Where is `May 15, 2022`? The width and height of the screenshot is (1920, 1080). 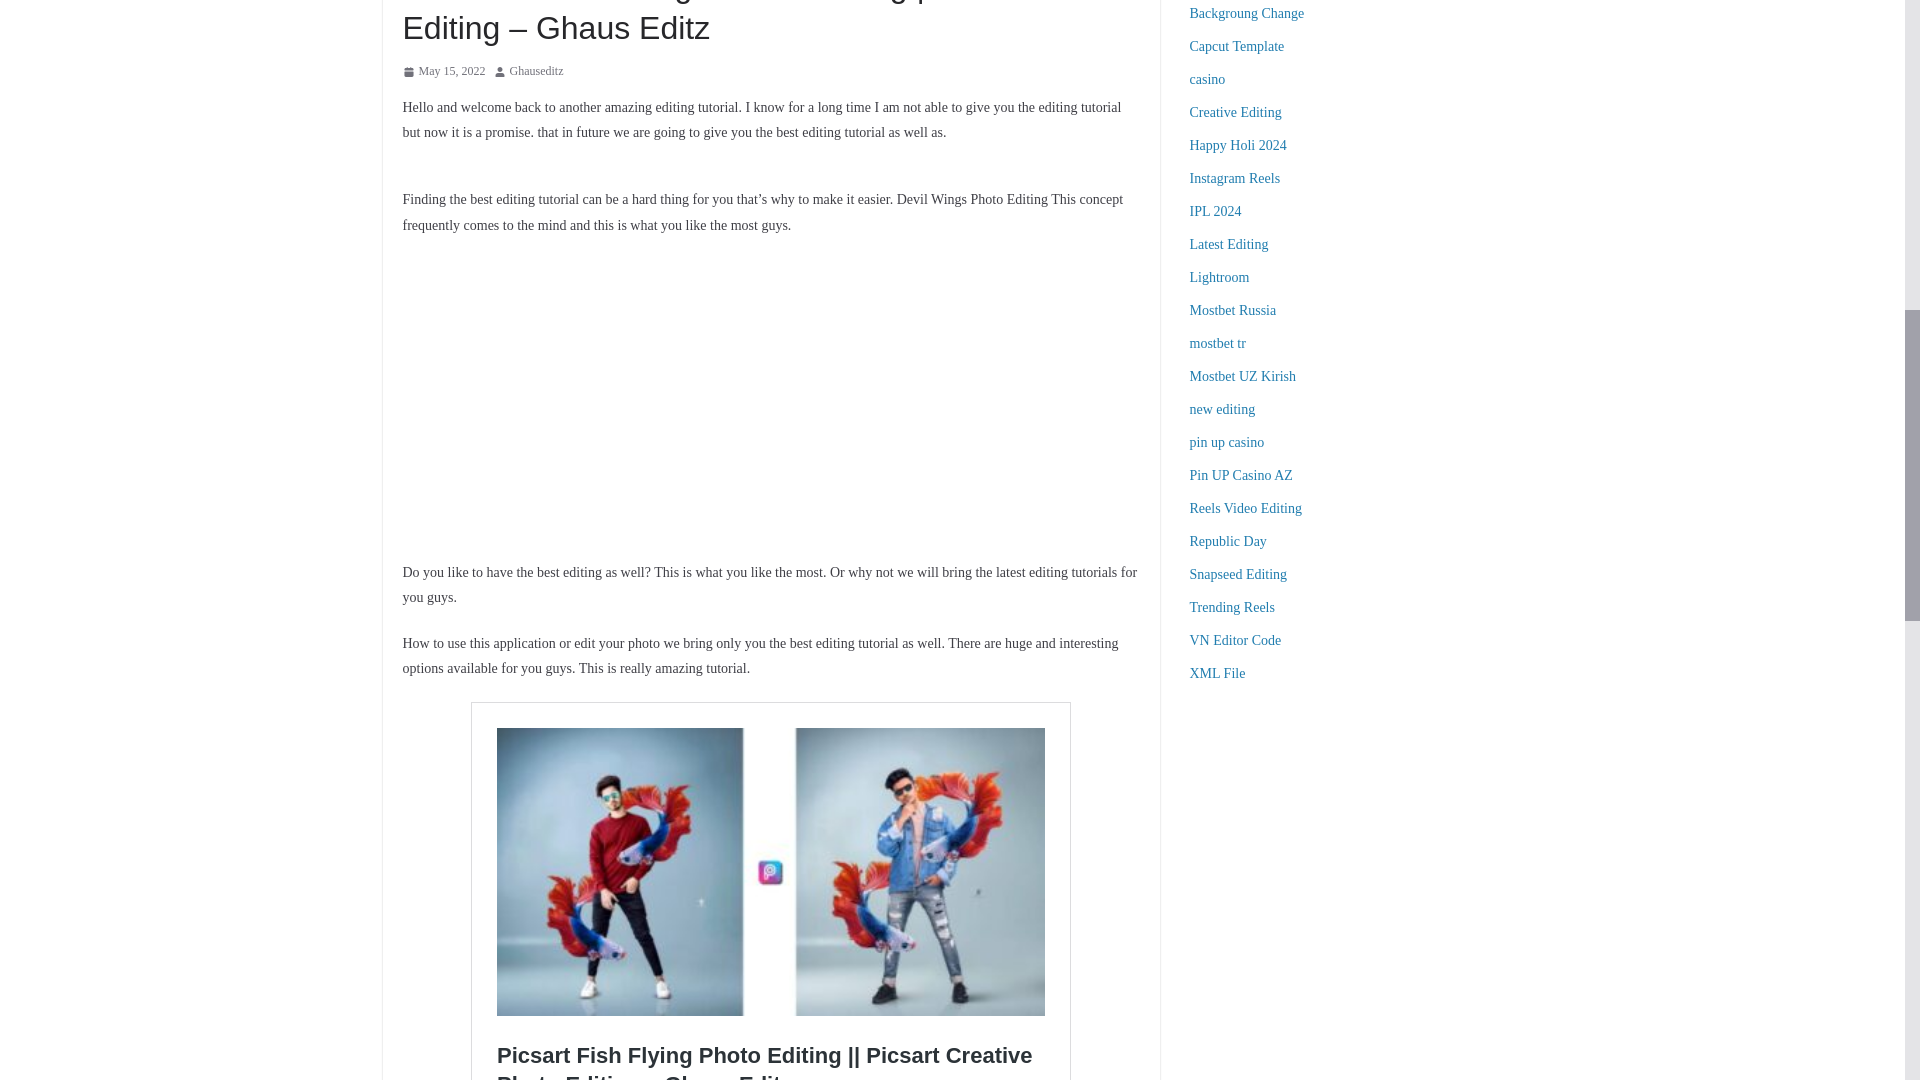
May 15, 2022 is located at coordinates (443, 72).